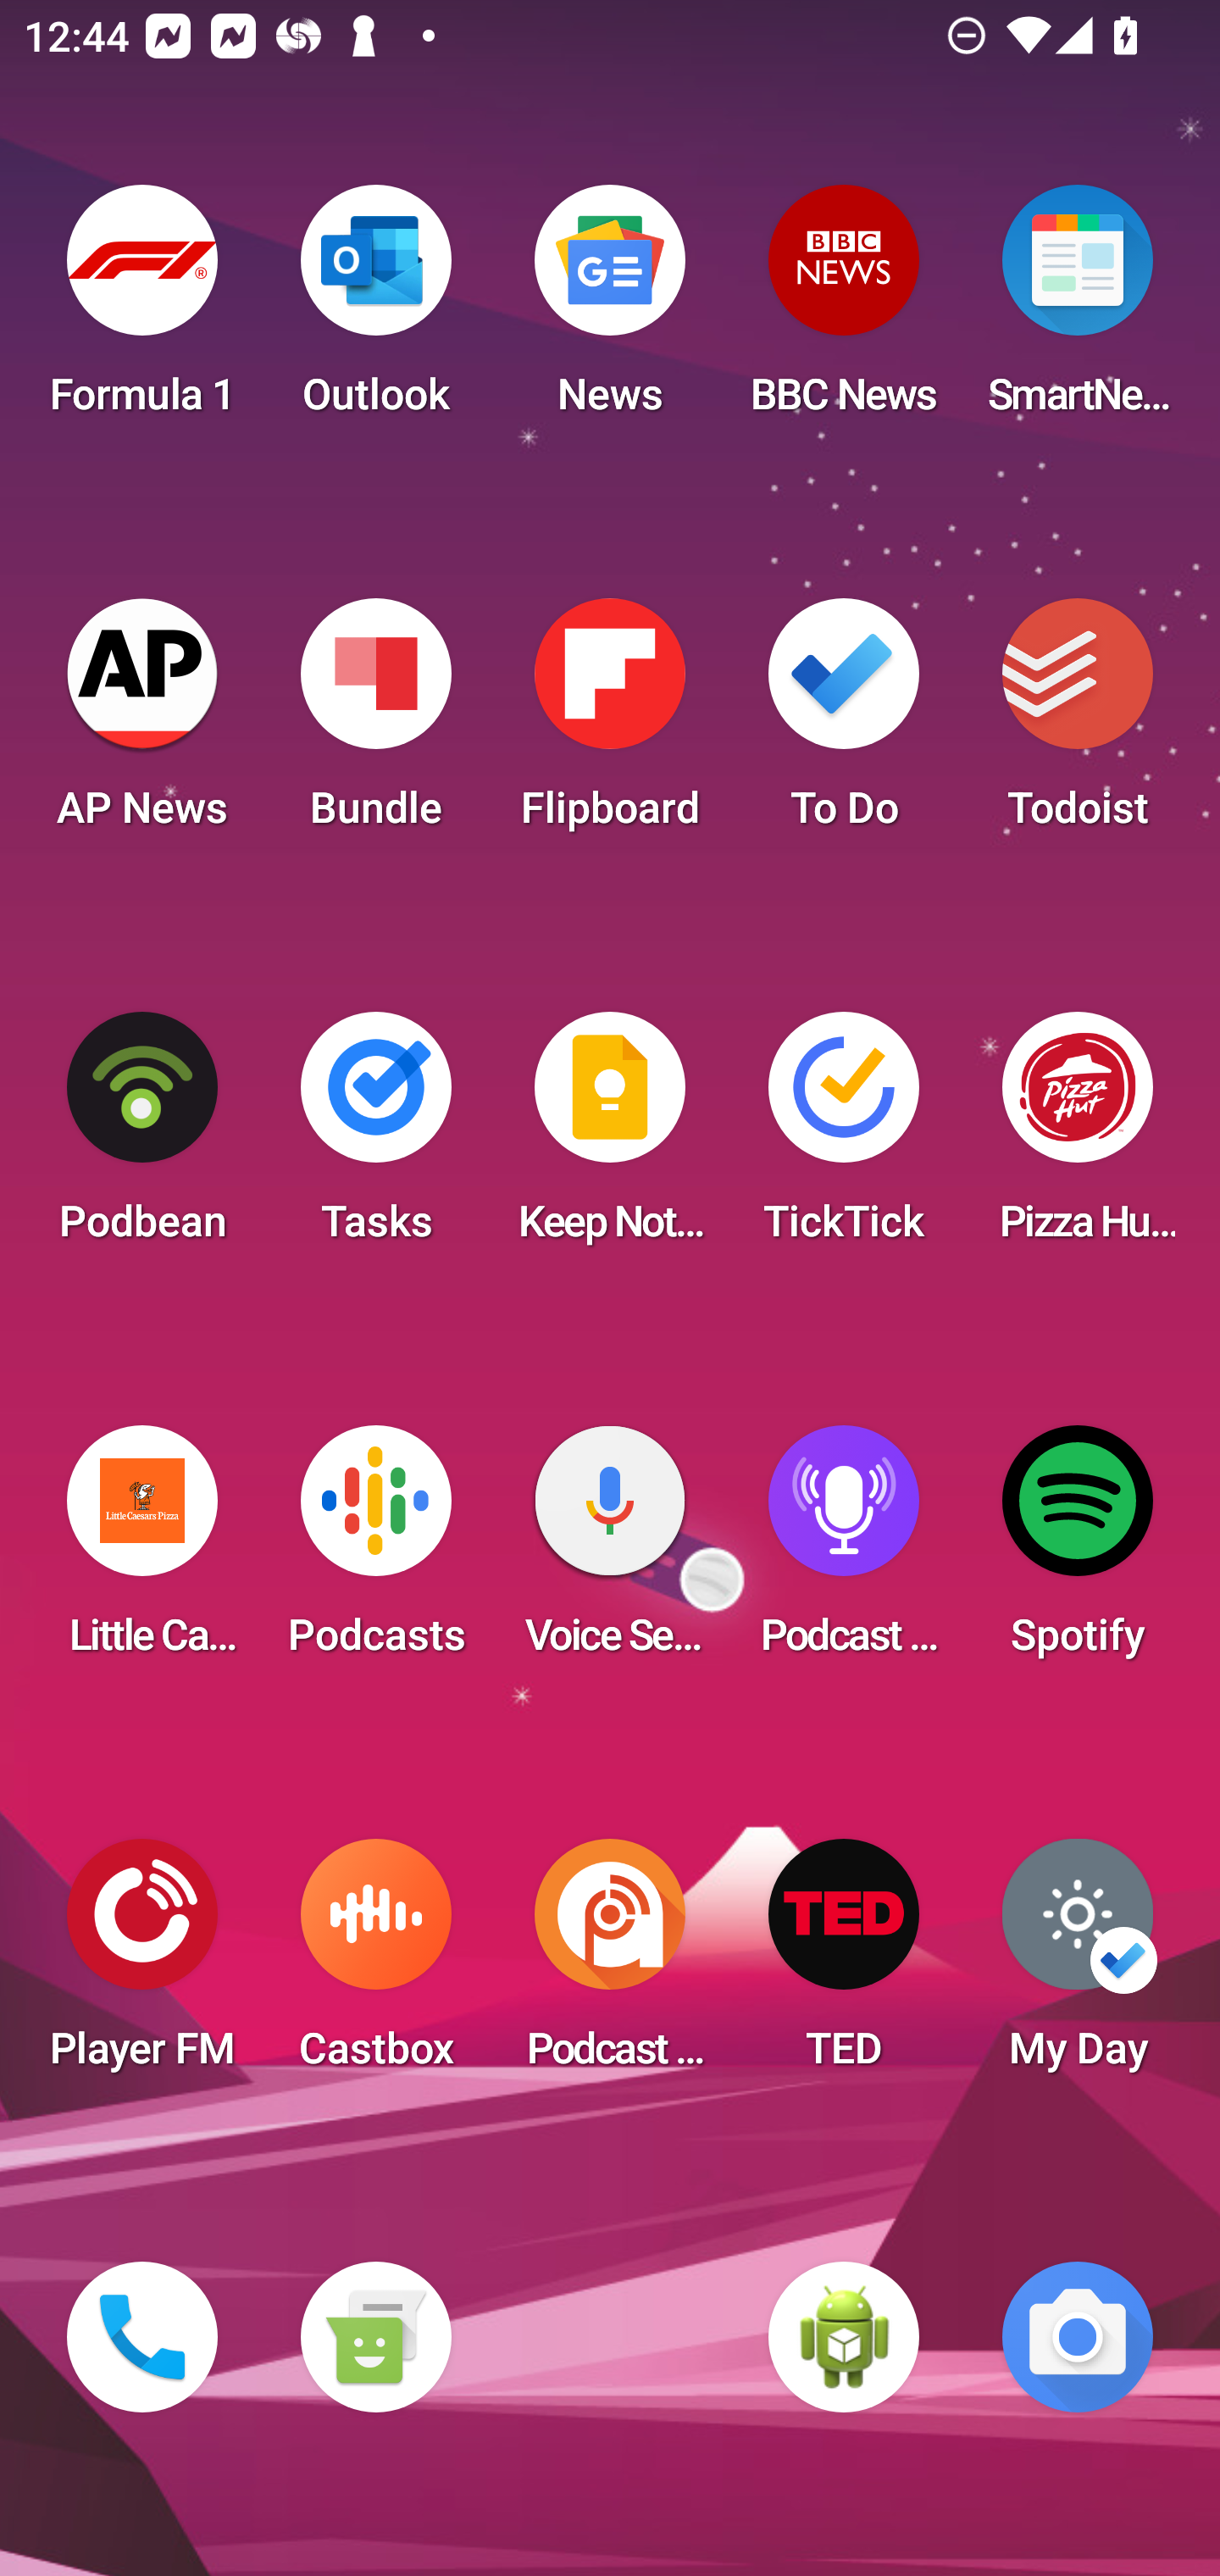  I want to click on TED, so click(844, 1964).